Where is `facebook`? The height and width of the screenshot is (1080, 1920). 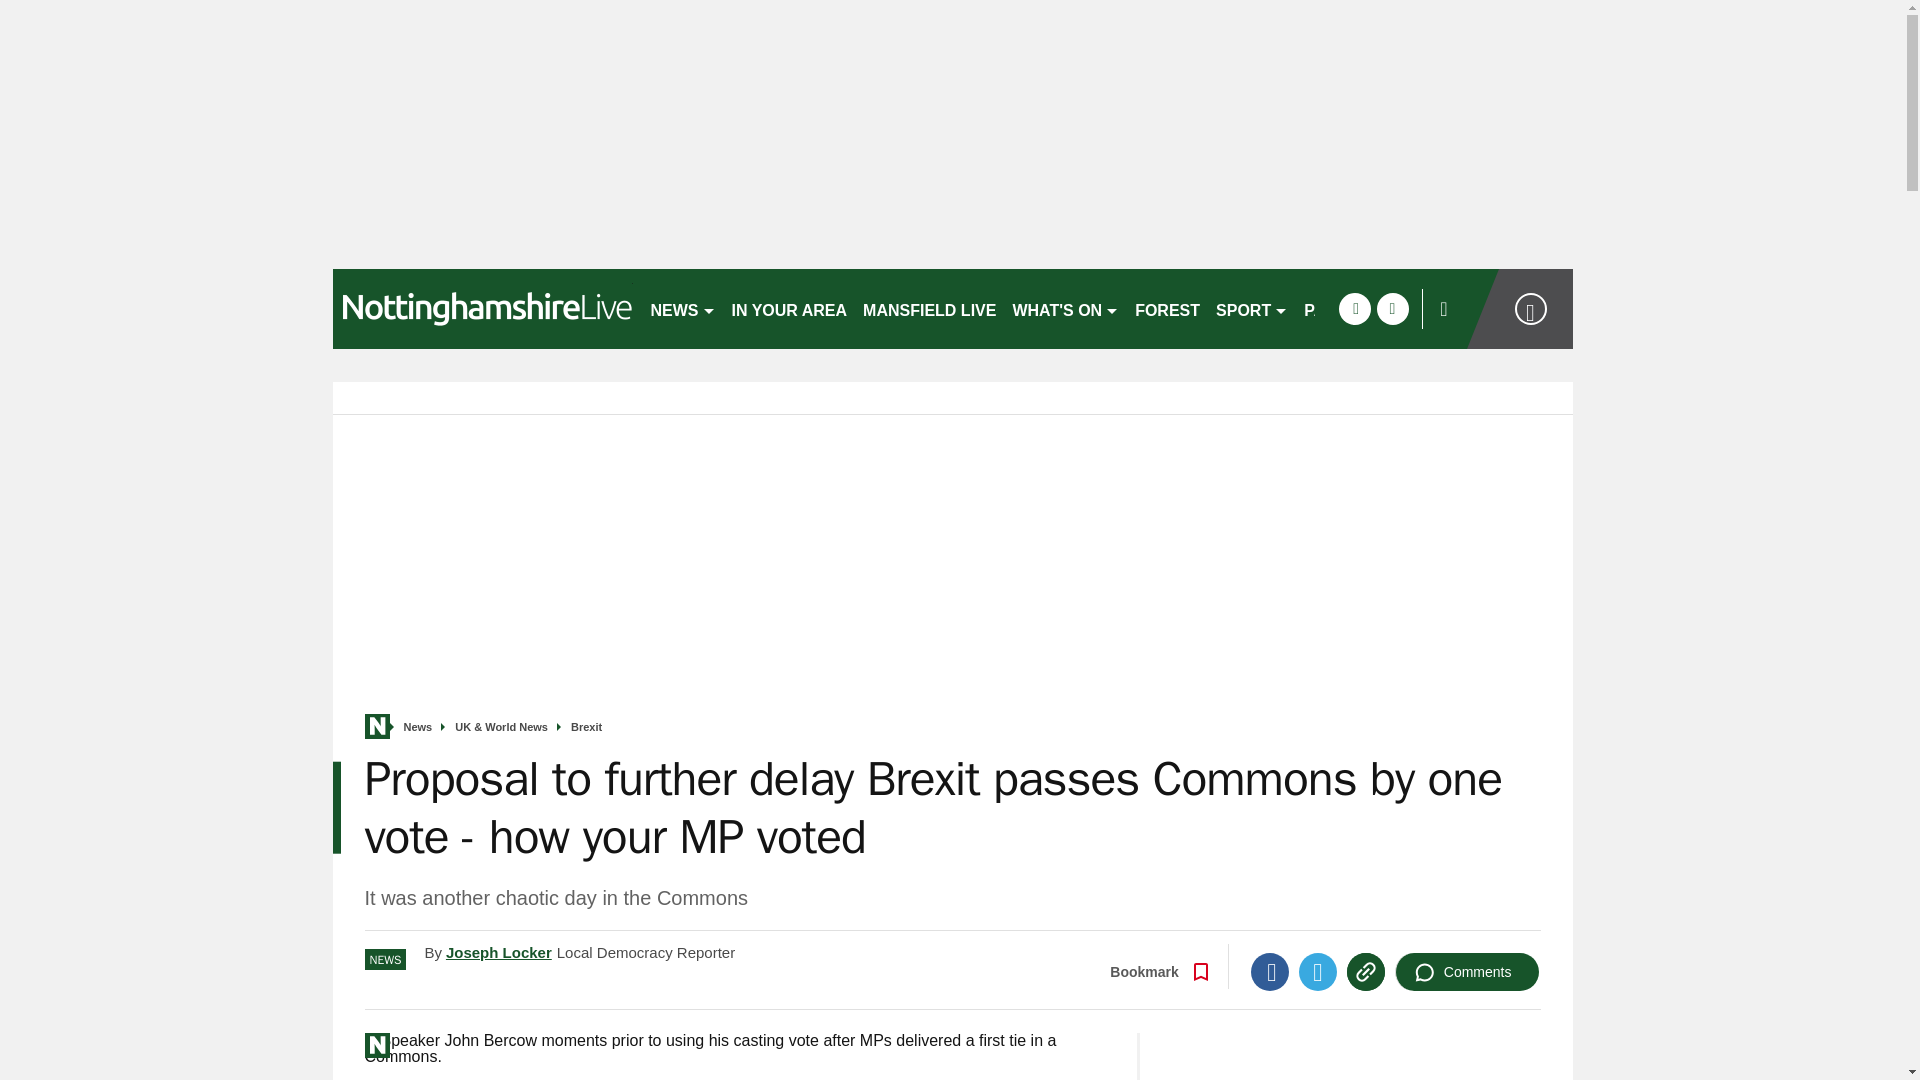
facebook is located at coordinates (1354, 308).